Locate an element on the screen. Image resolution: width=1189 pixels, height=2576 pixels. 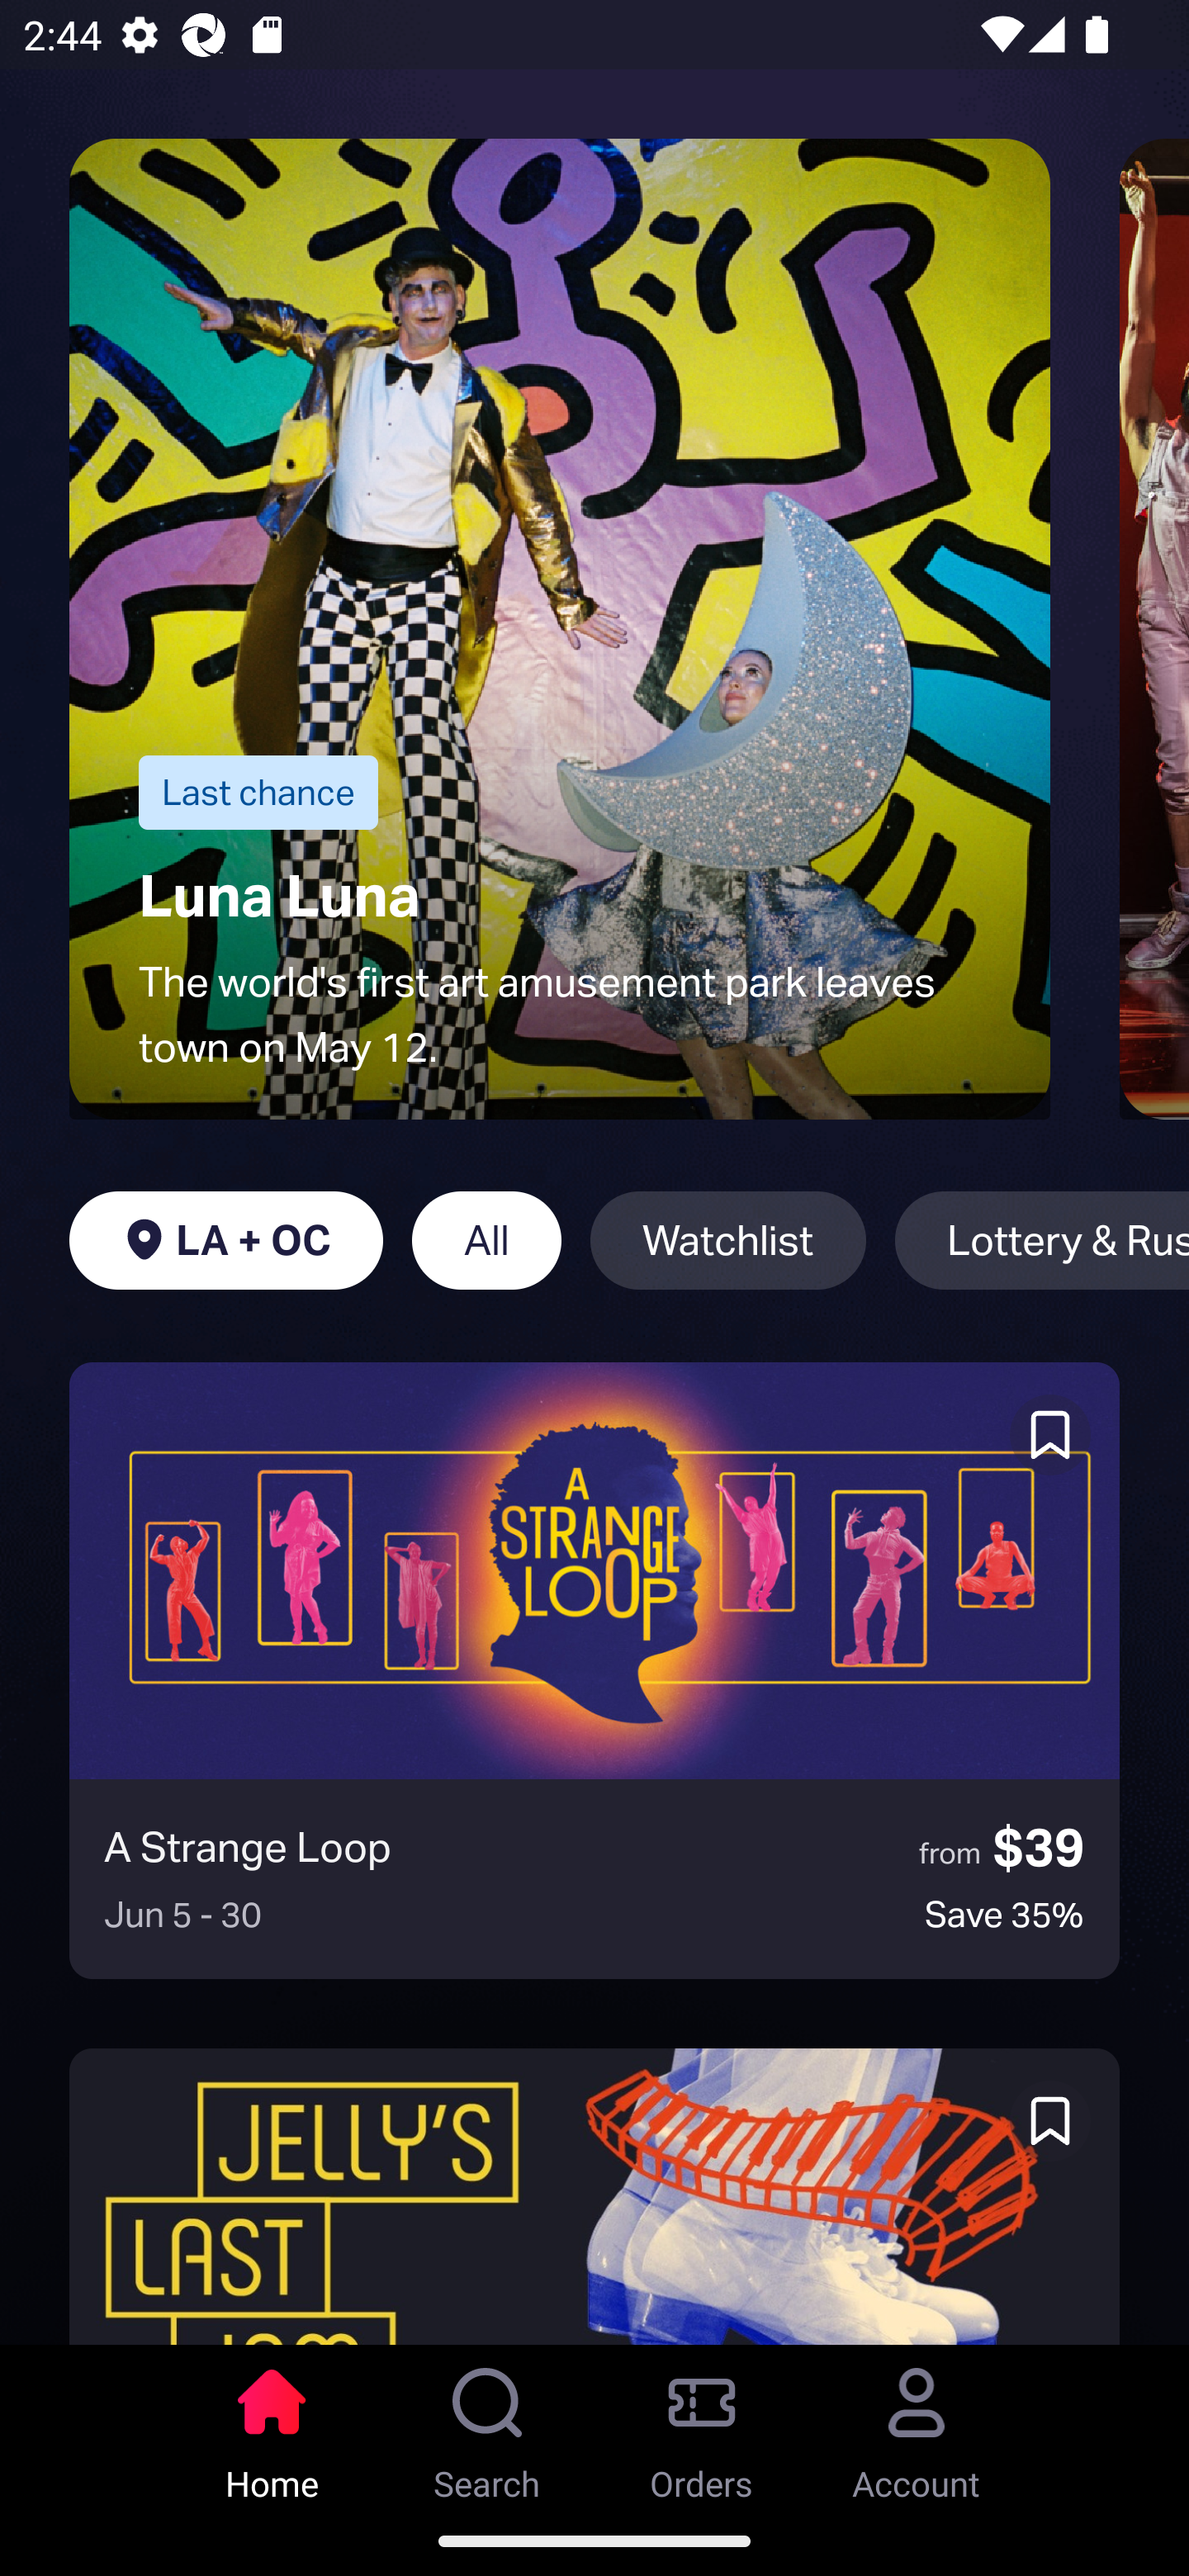
Watchlist is located at coordinates (728, 1240).